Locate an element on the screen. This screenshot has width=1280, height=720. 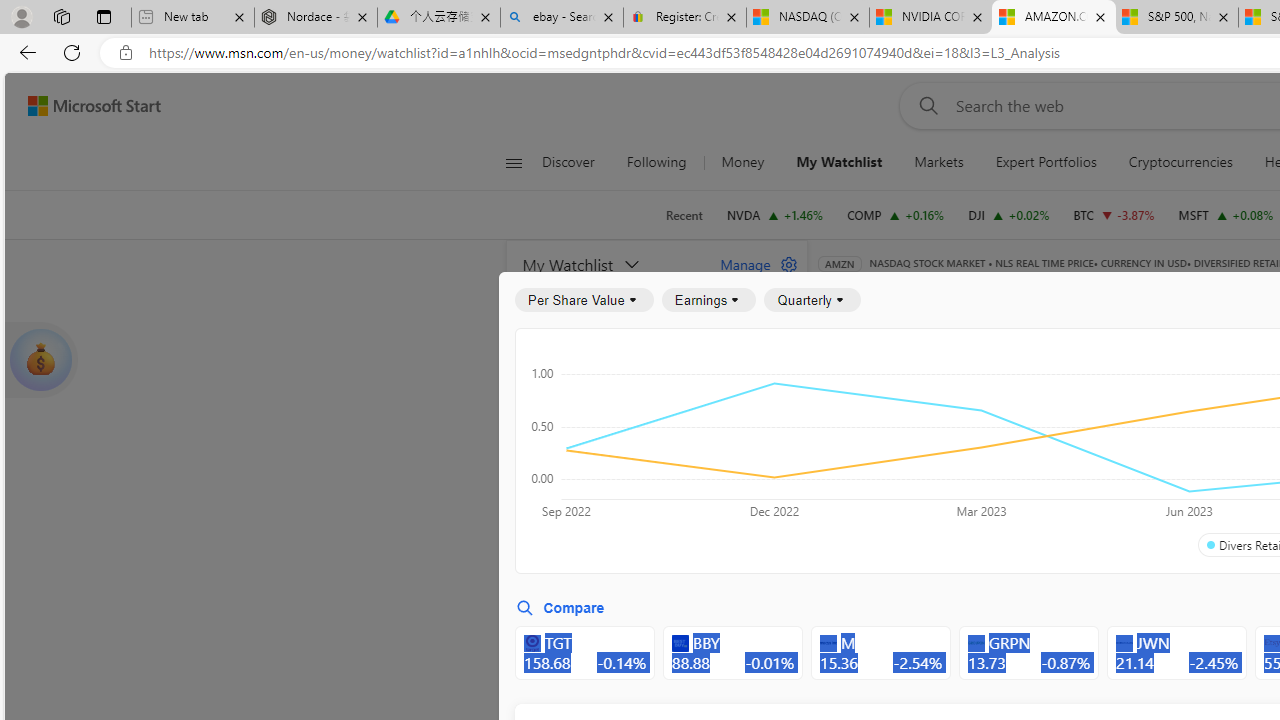
Compare is located at coordinates (560, 608).